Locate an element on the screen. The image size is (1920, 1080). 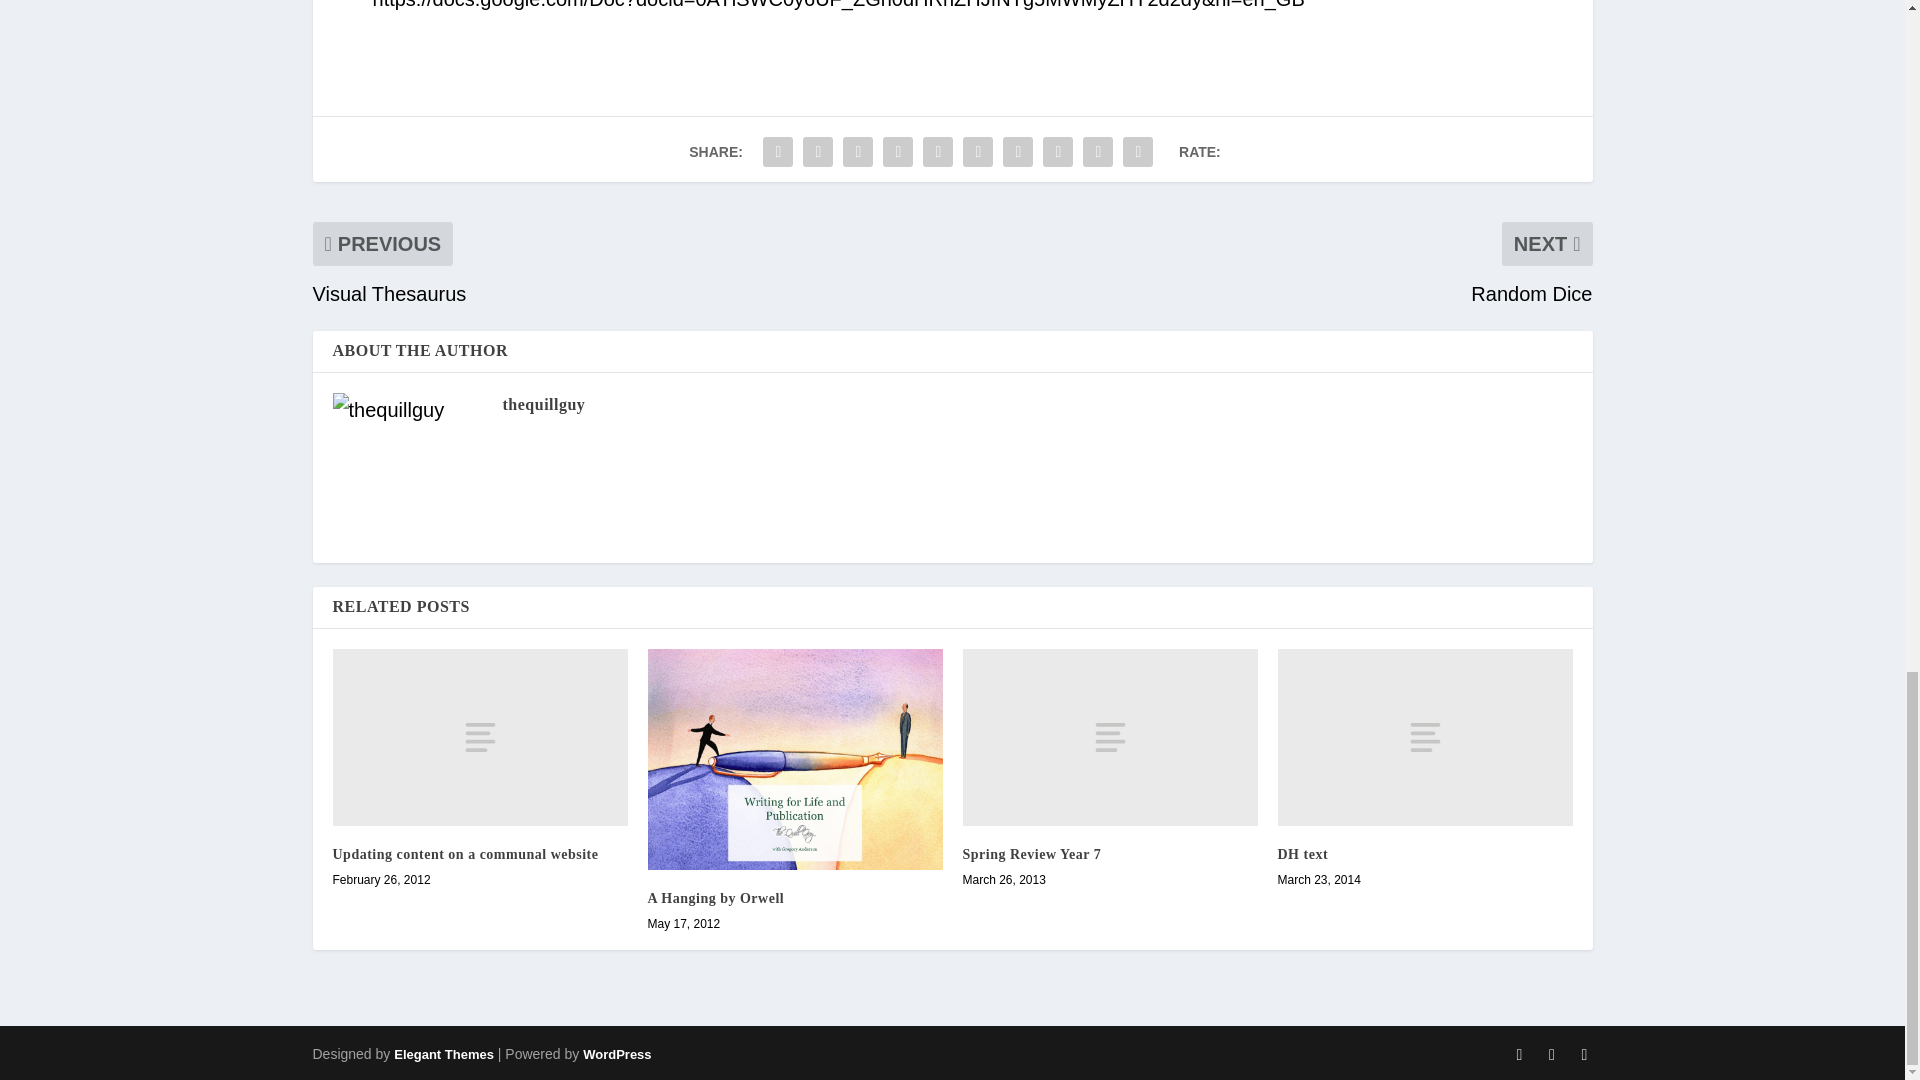
Share "Daily Cultural Capital" via Twitter is located at coordinates (818, 151).